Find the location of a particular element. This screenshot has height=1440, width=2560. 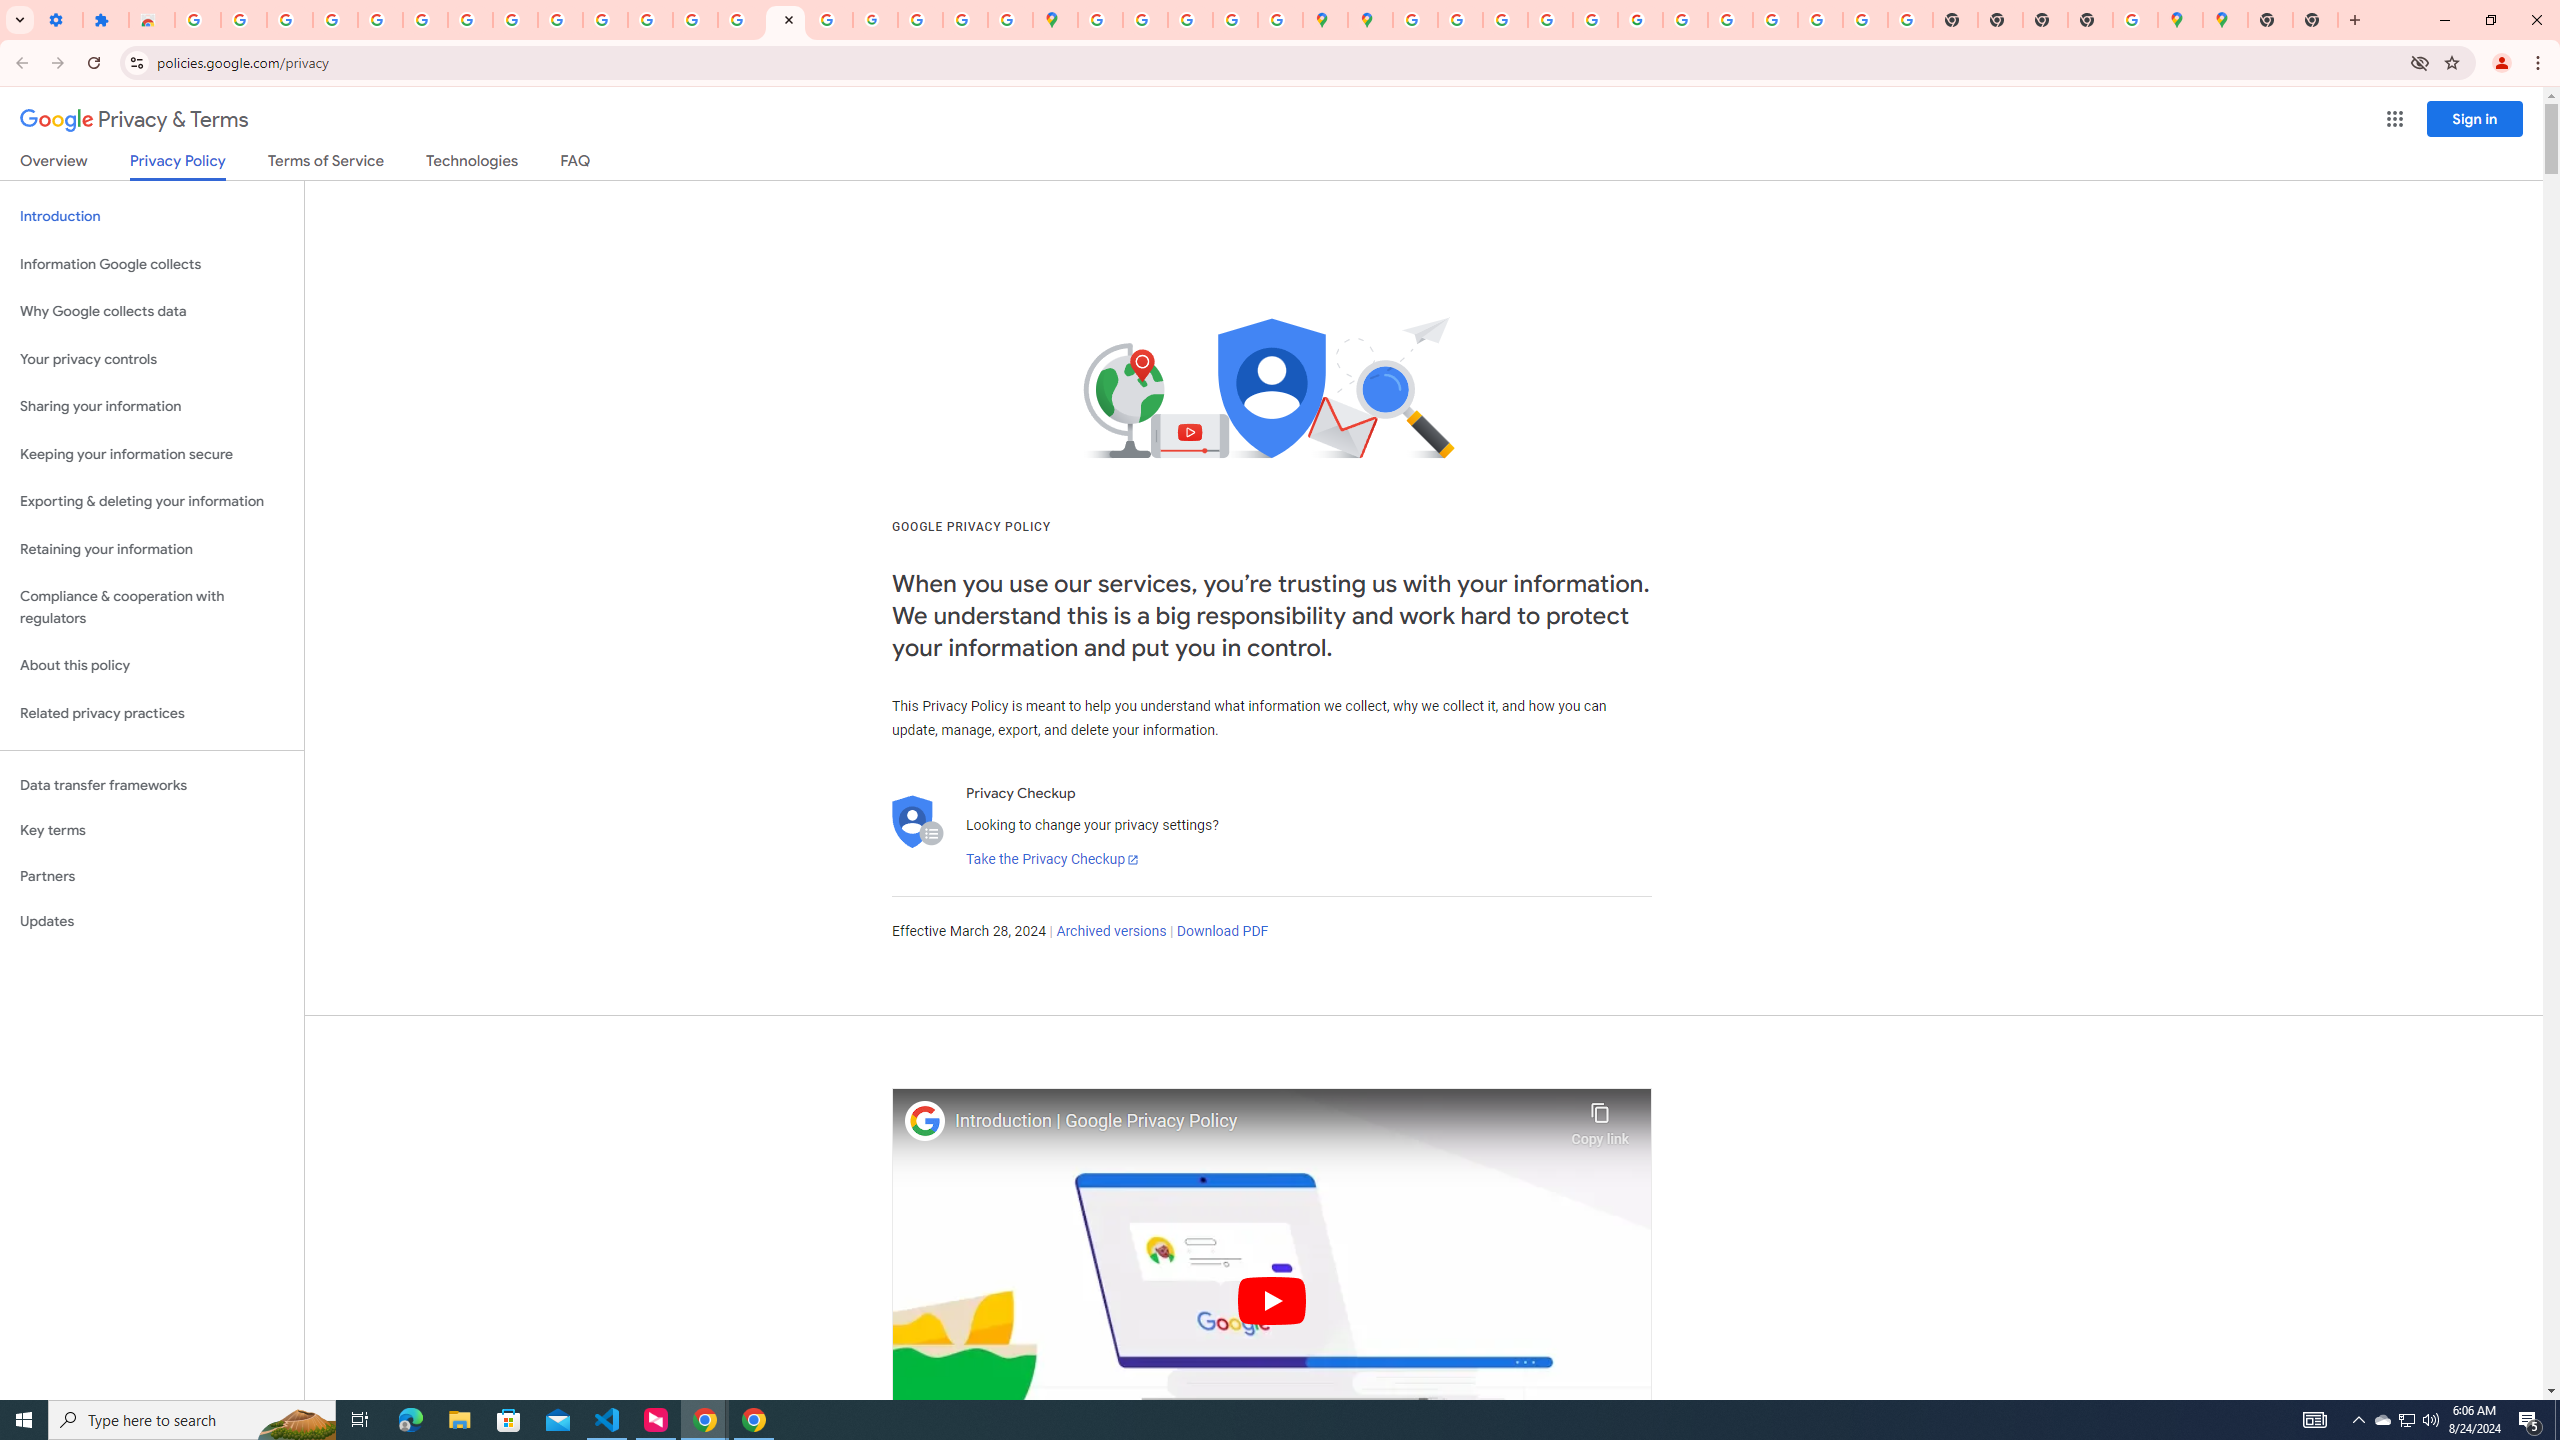

New Tab is located at coordinates (2315, 20).